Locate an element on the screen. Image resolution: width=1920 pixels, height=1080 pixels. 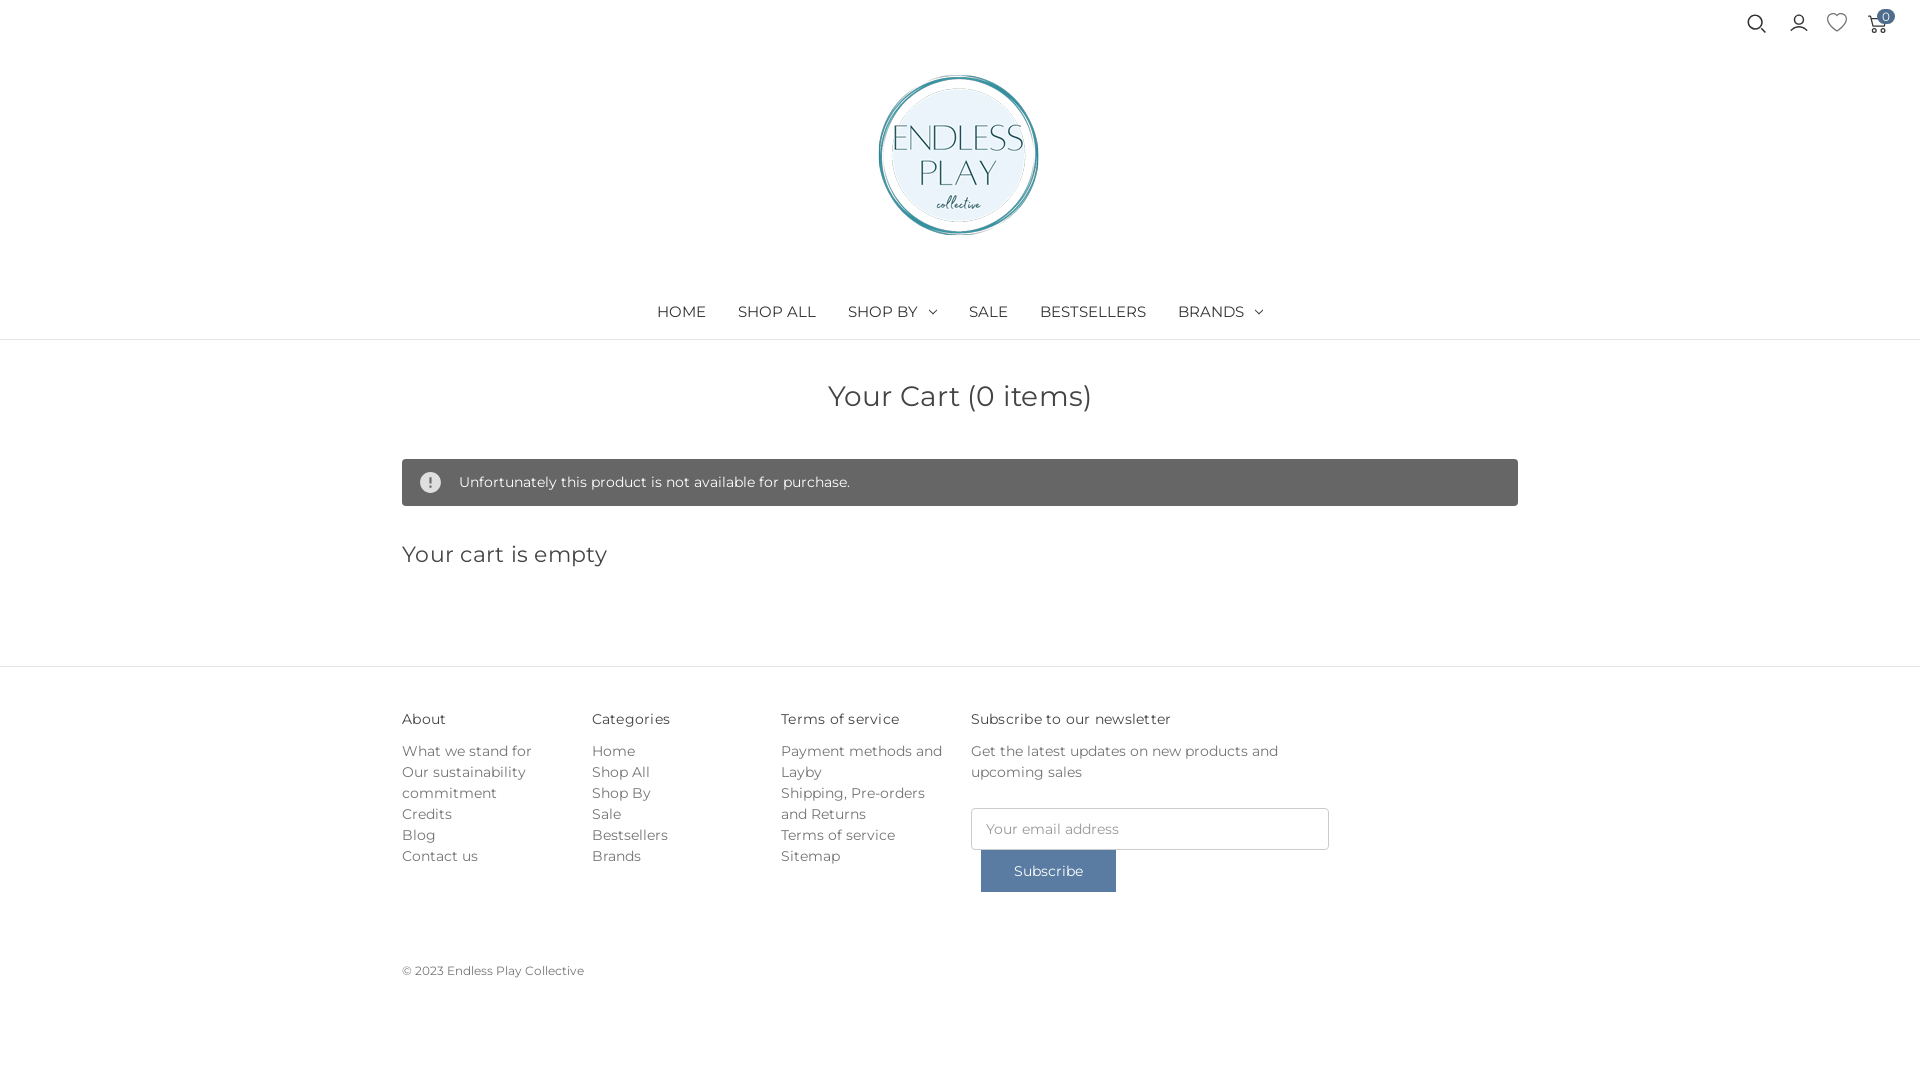
Our sustainability commitment is located at coordinates (464, 782).